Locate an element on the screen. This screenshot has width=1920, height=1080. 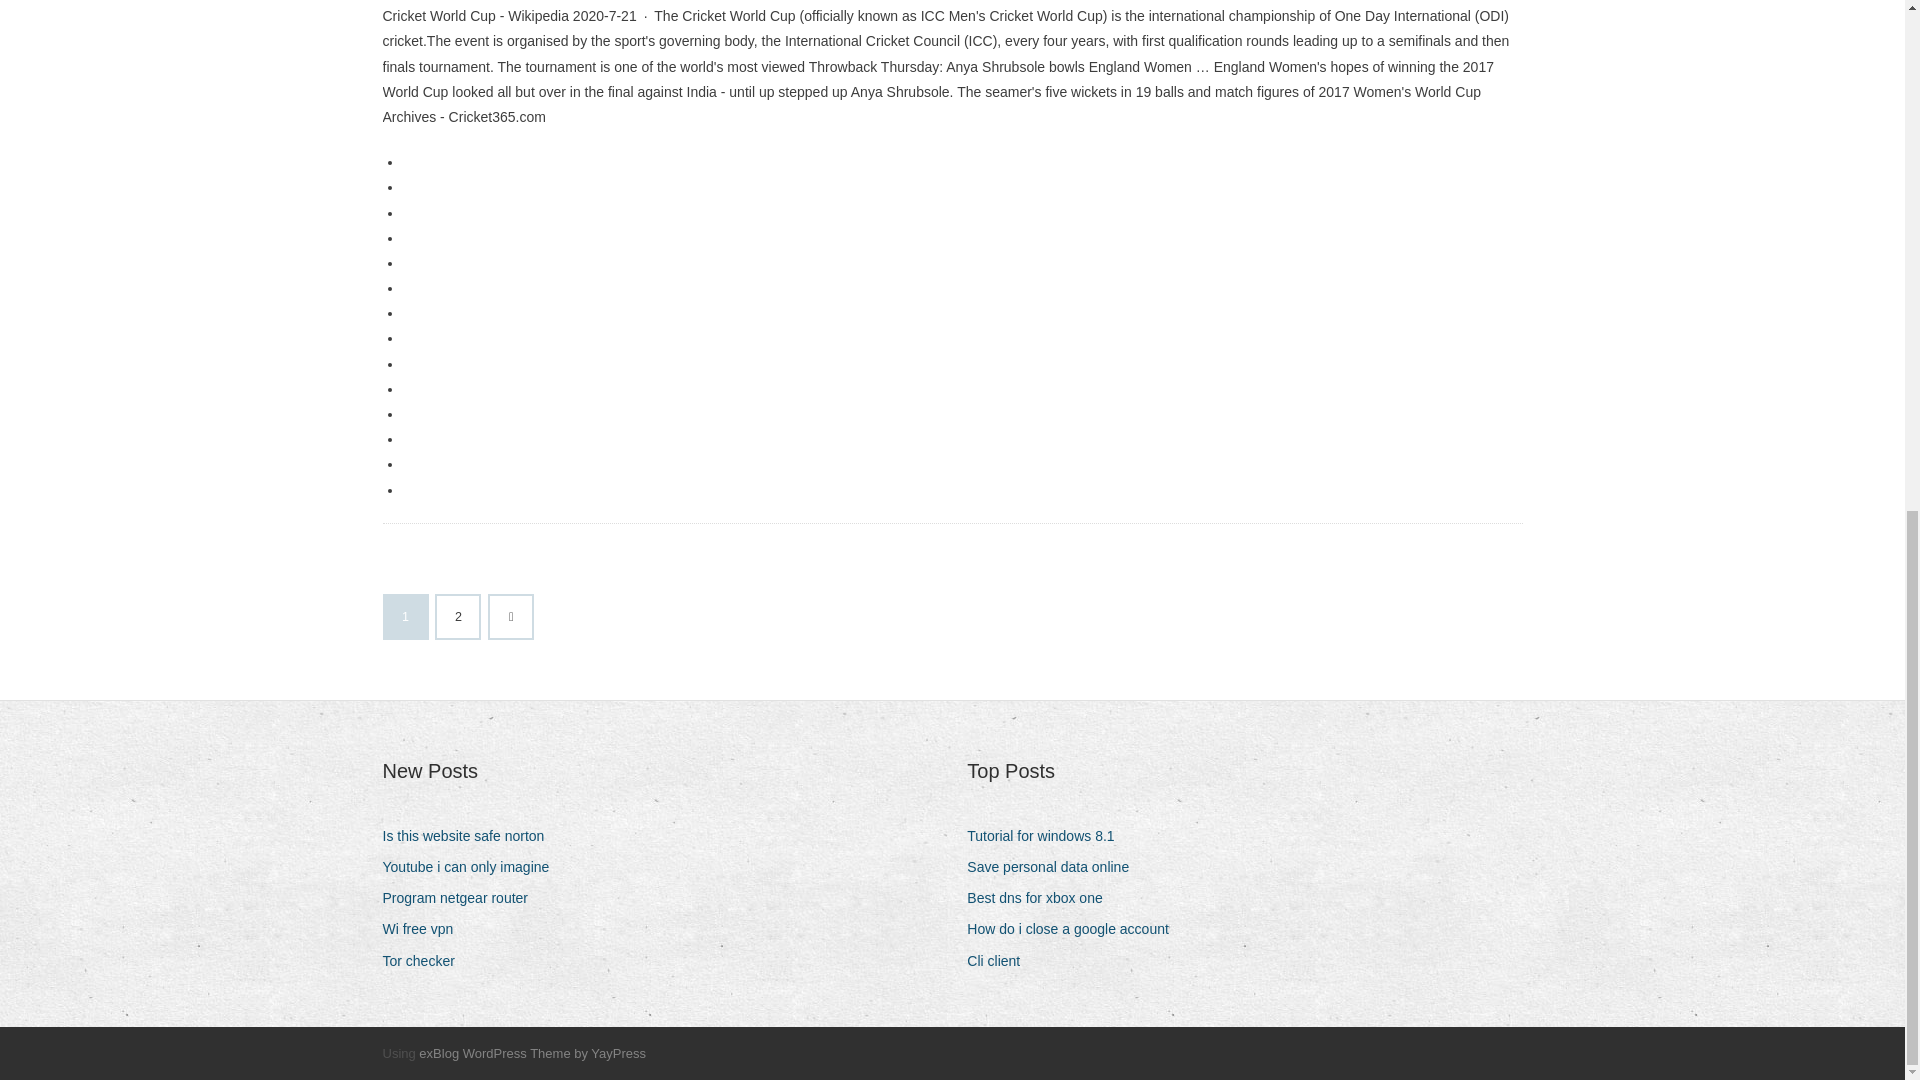
Save personal data online is located at coordinates (1056, 868).